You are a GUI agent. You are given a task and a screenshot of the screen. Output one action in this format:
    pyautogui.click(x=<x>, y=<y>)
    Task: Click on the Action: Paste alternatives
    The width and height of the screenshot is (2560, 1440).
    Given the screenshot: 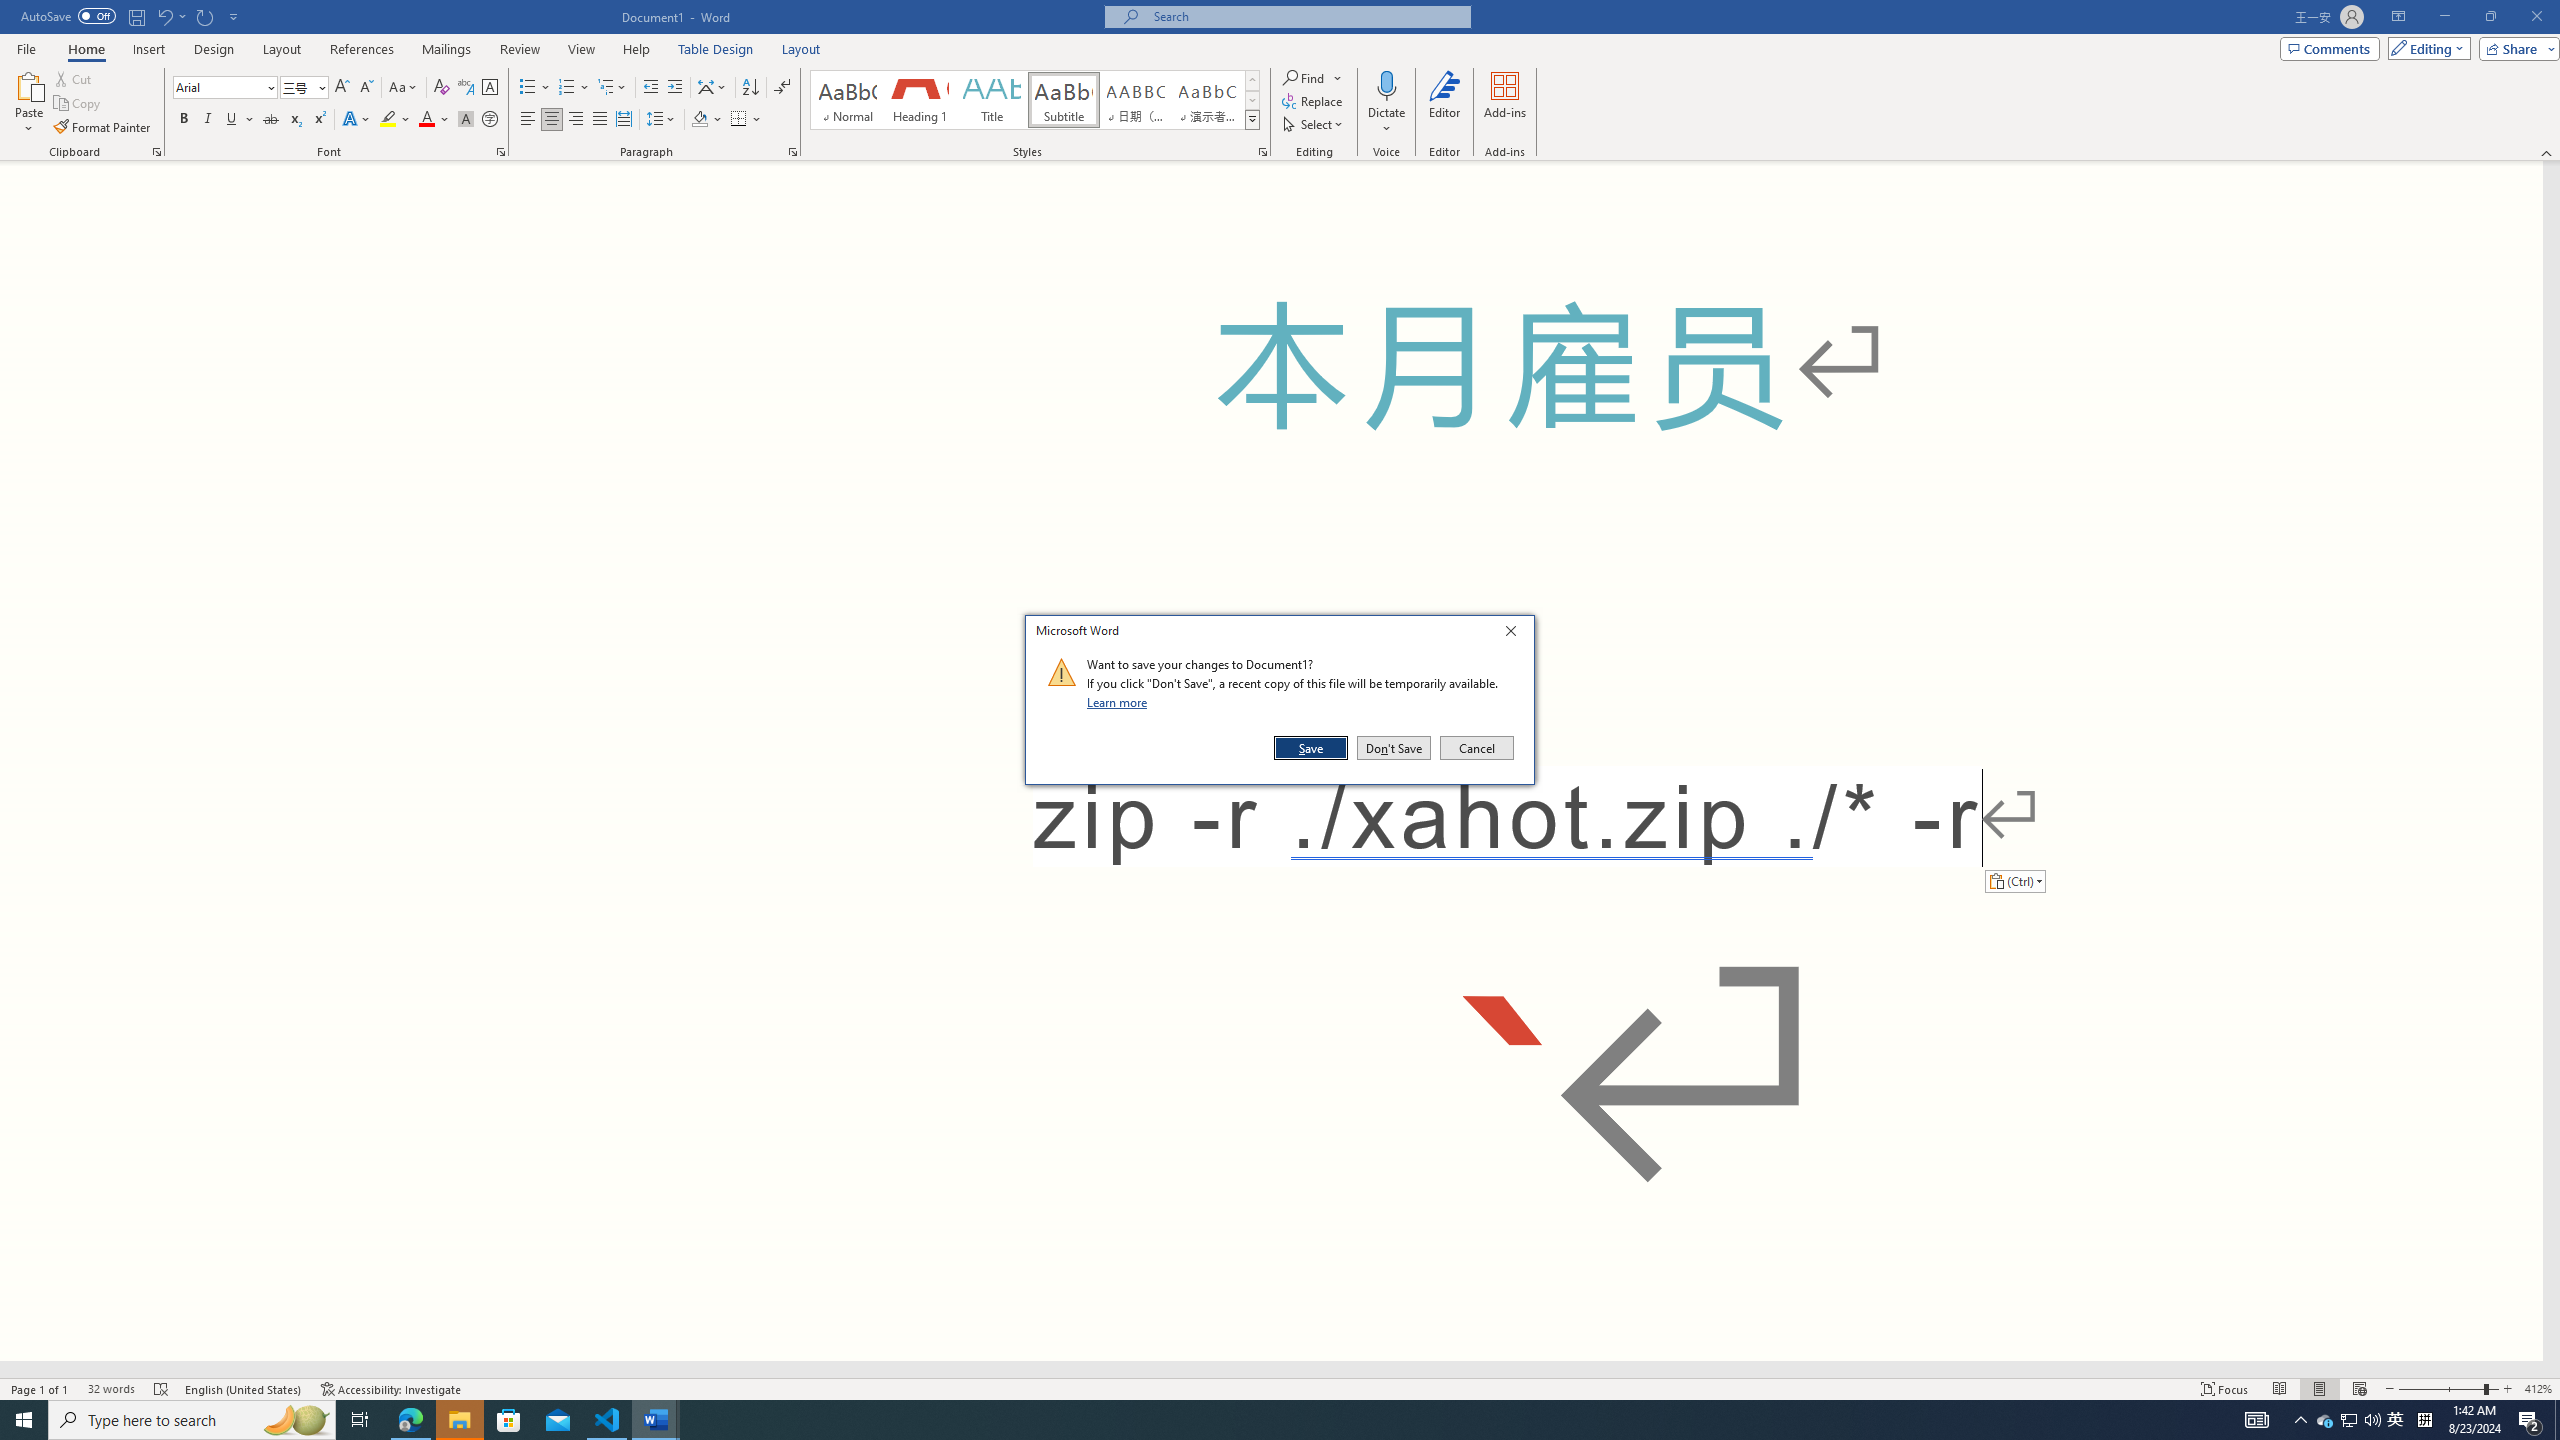 What is the action you would take?
    pyautogui.click(x=2014, y=880)
    